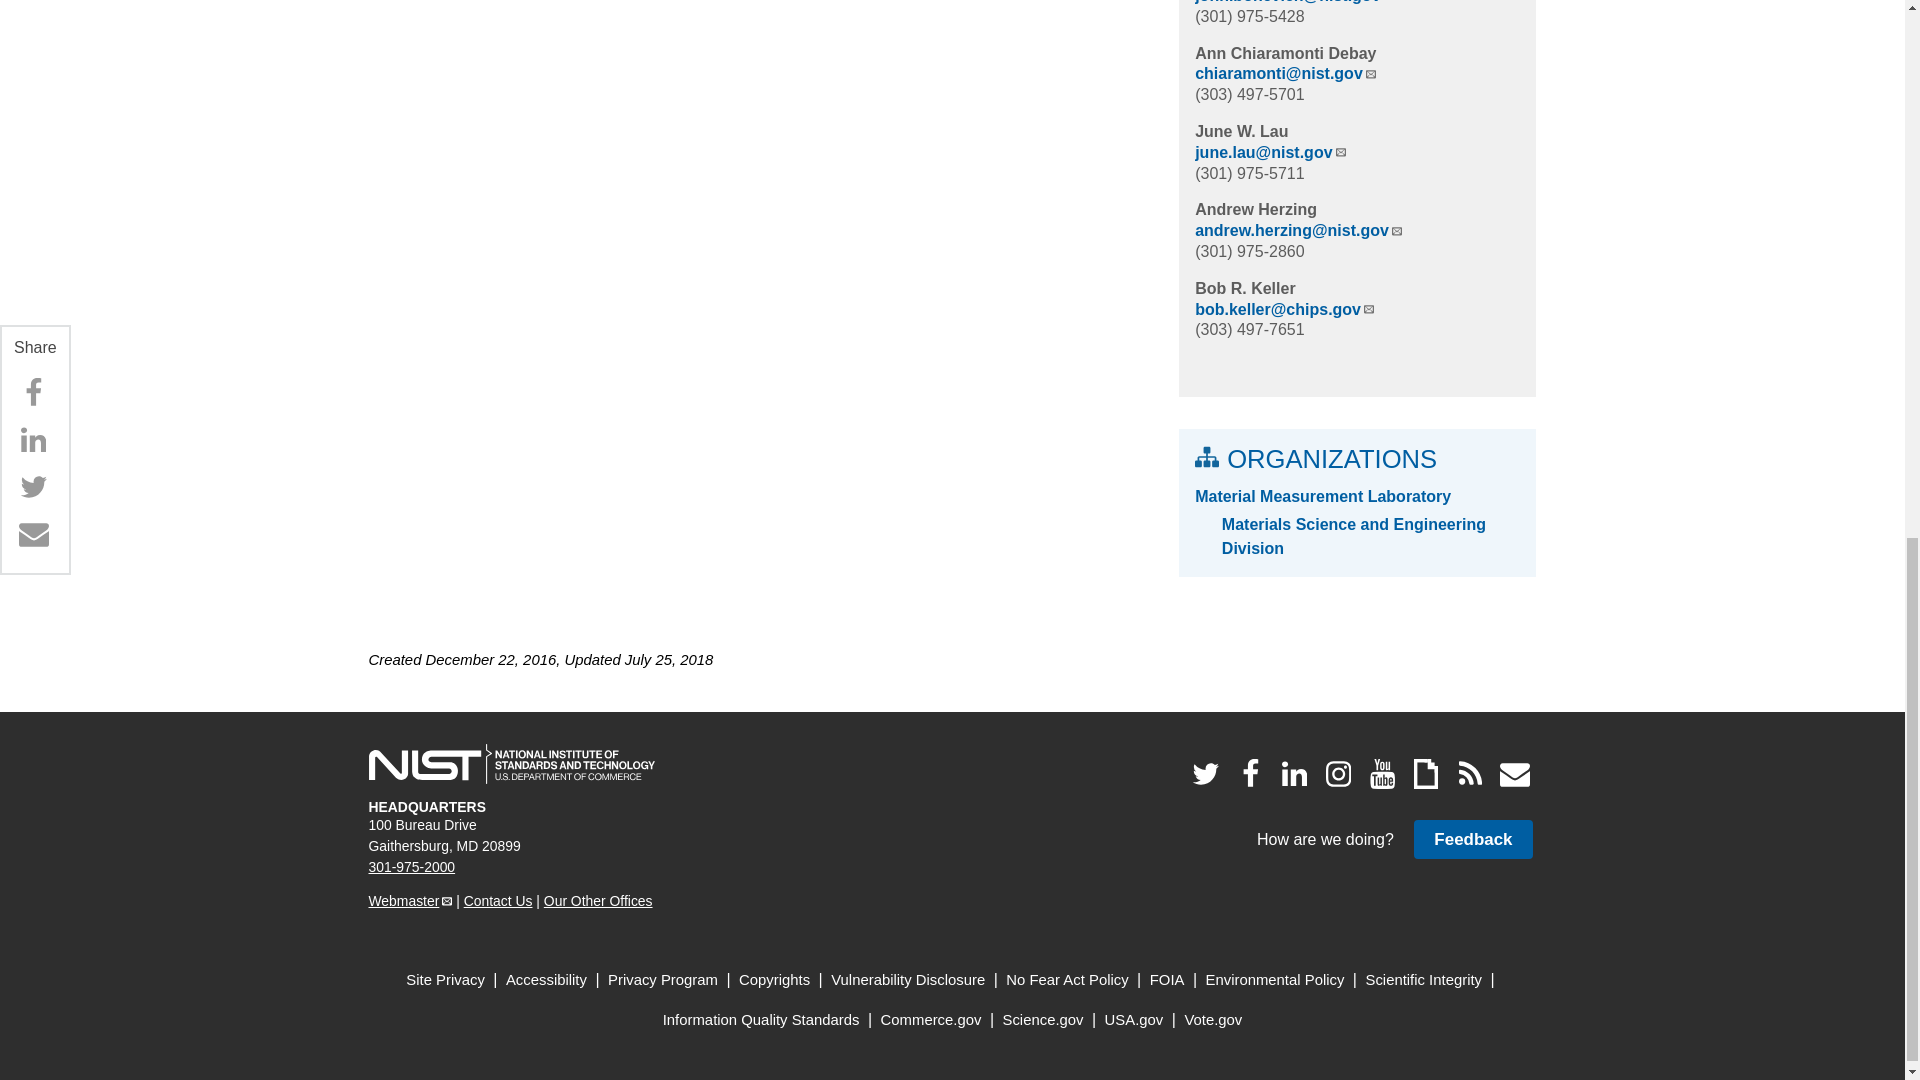 This screenshot has height=1080, width=1920. Describe the element at coordinates (1472, 838) in the screenshot. I see `Provide feedback` at that location.